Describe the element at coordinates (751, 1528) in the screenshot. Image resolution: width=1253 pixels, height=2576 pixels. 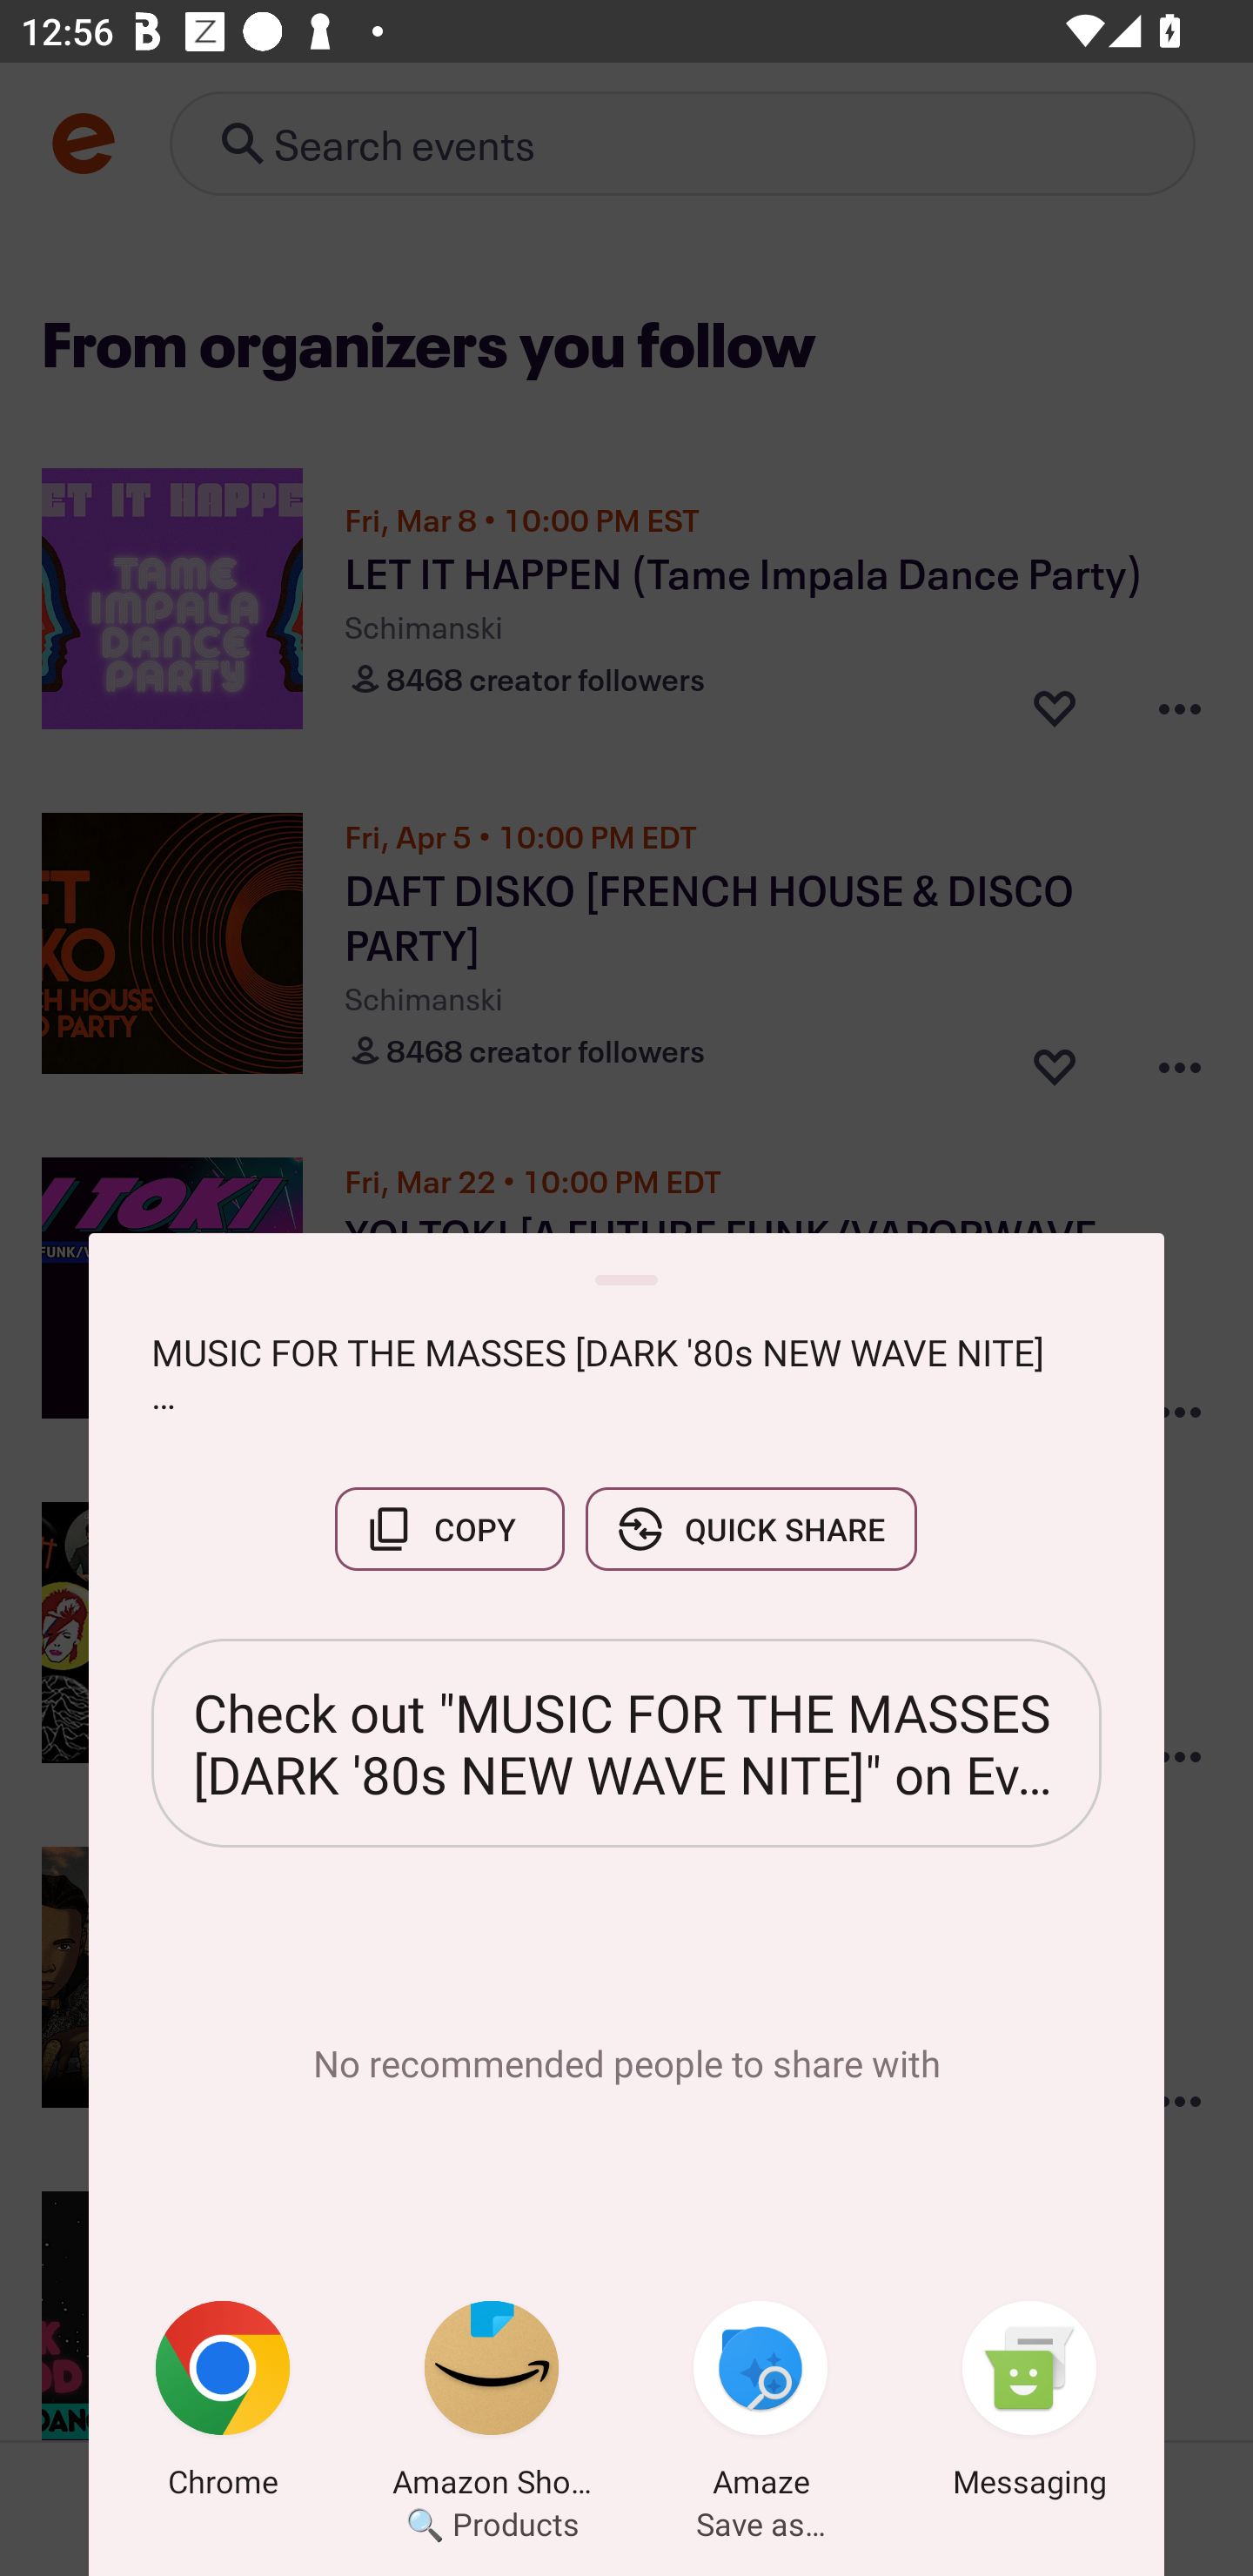
I see `QUICK SHARE` at that location.